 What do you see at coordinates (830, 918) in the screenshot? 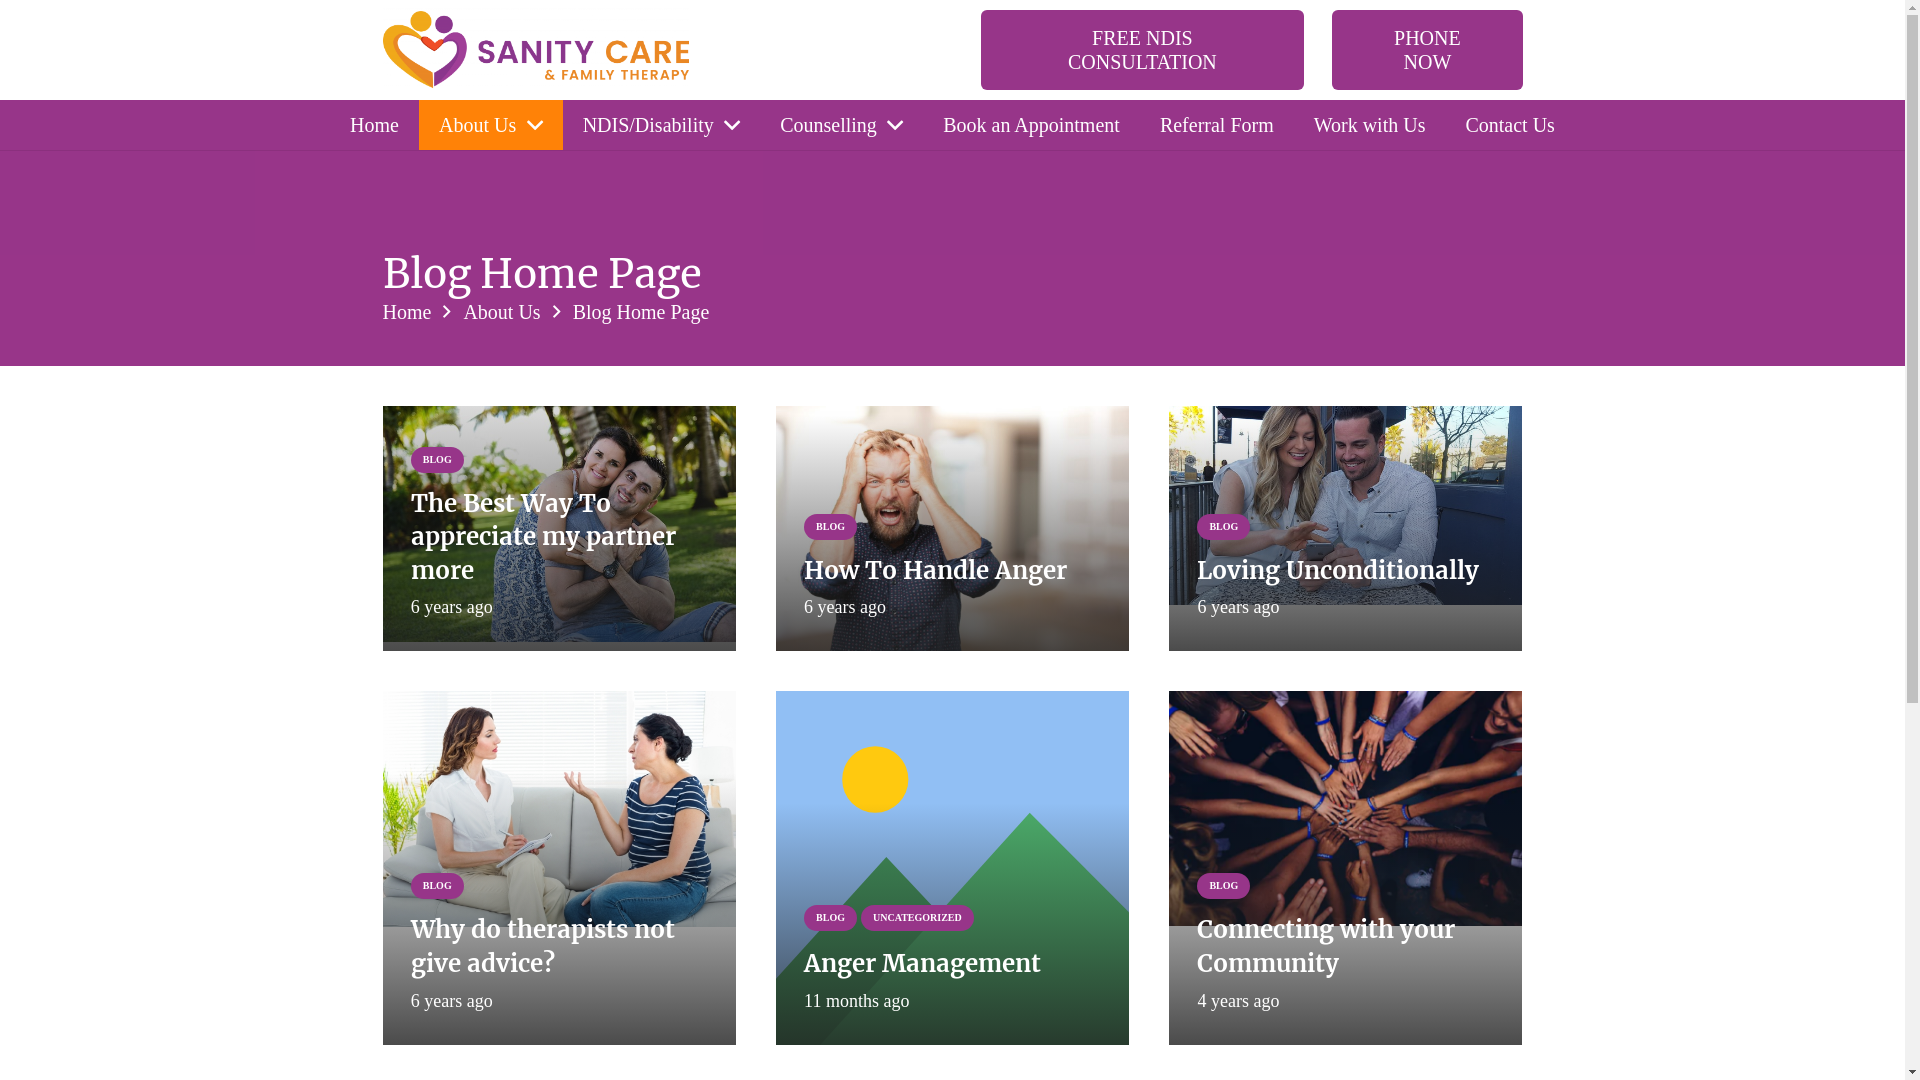
I see `BLOG` at bounding box center [830, 918].